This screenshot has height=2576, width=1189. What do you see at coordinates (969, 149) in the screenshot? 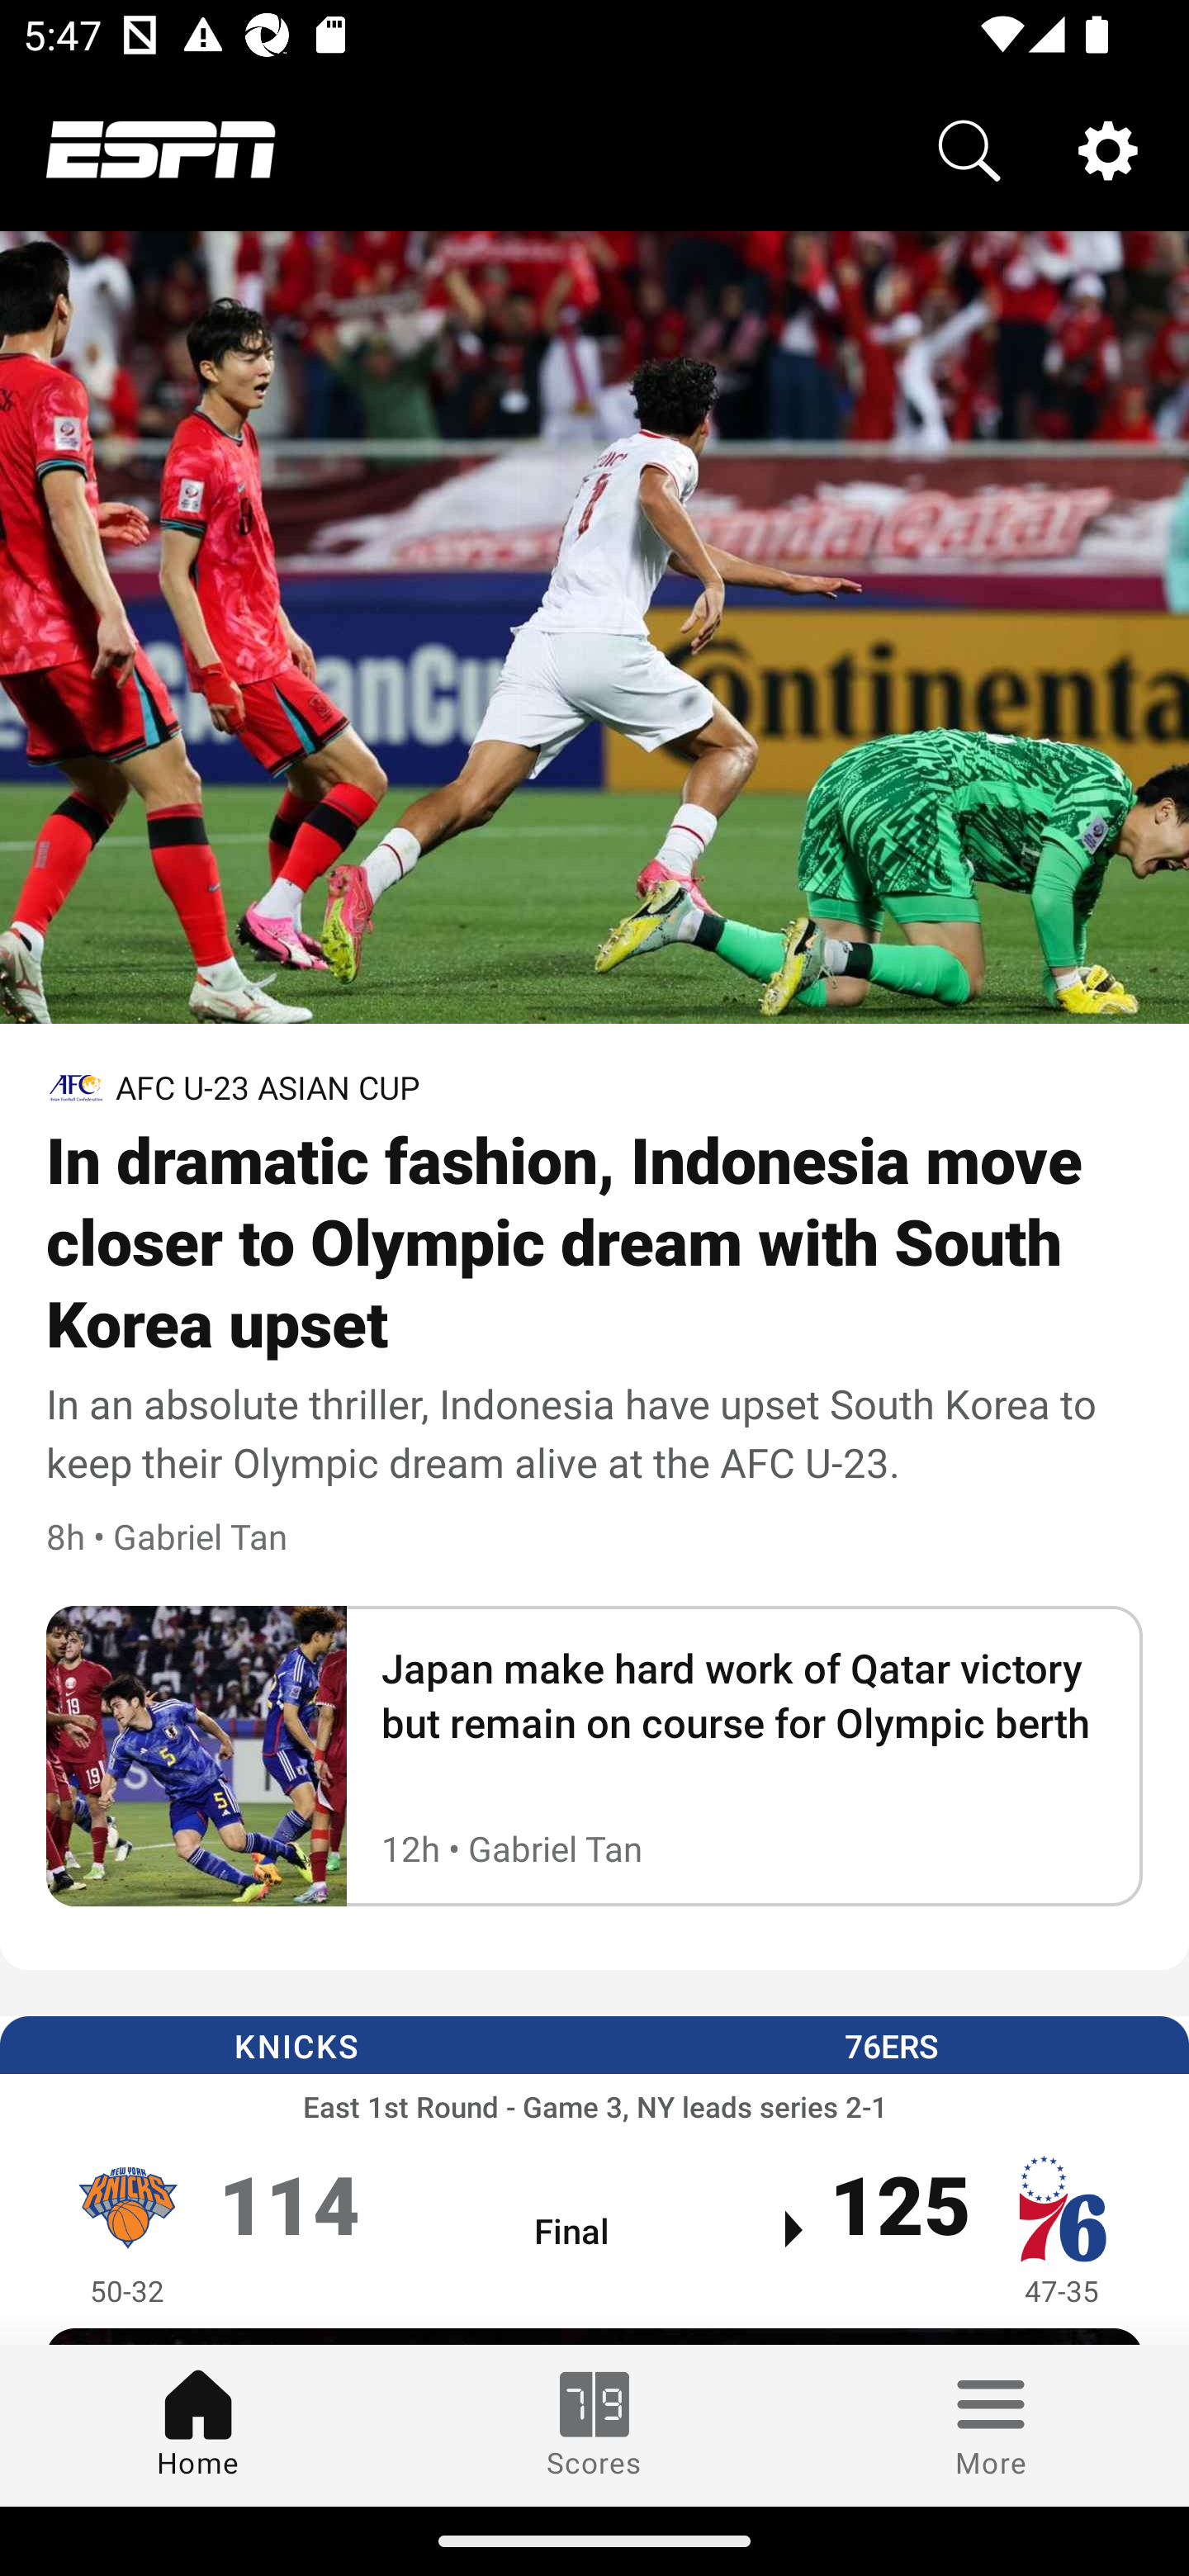
I see `Search` at bounding box center [969, 149].